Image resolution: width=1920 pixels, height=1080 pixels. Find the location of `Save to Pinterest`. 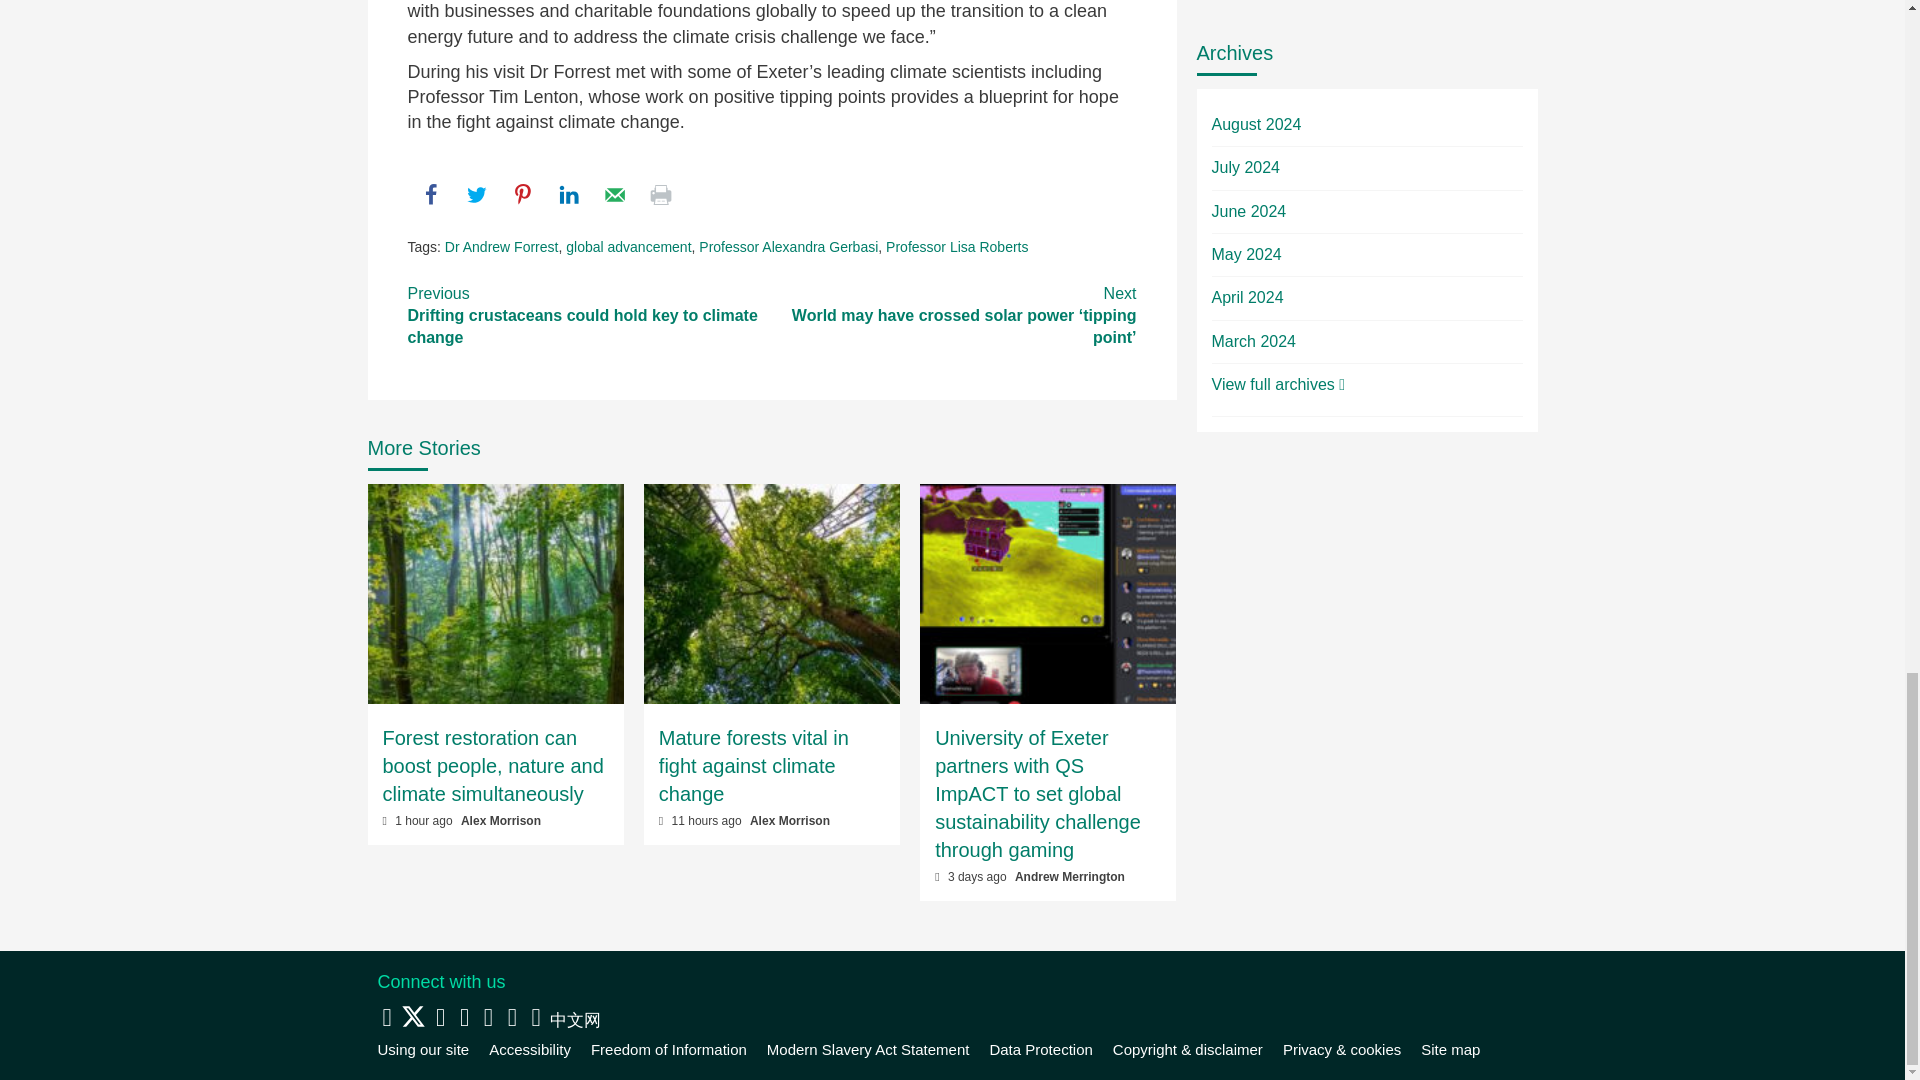

Save to Pinterest is located at coordinates (522, 194).